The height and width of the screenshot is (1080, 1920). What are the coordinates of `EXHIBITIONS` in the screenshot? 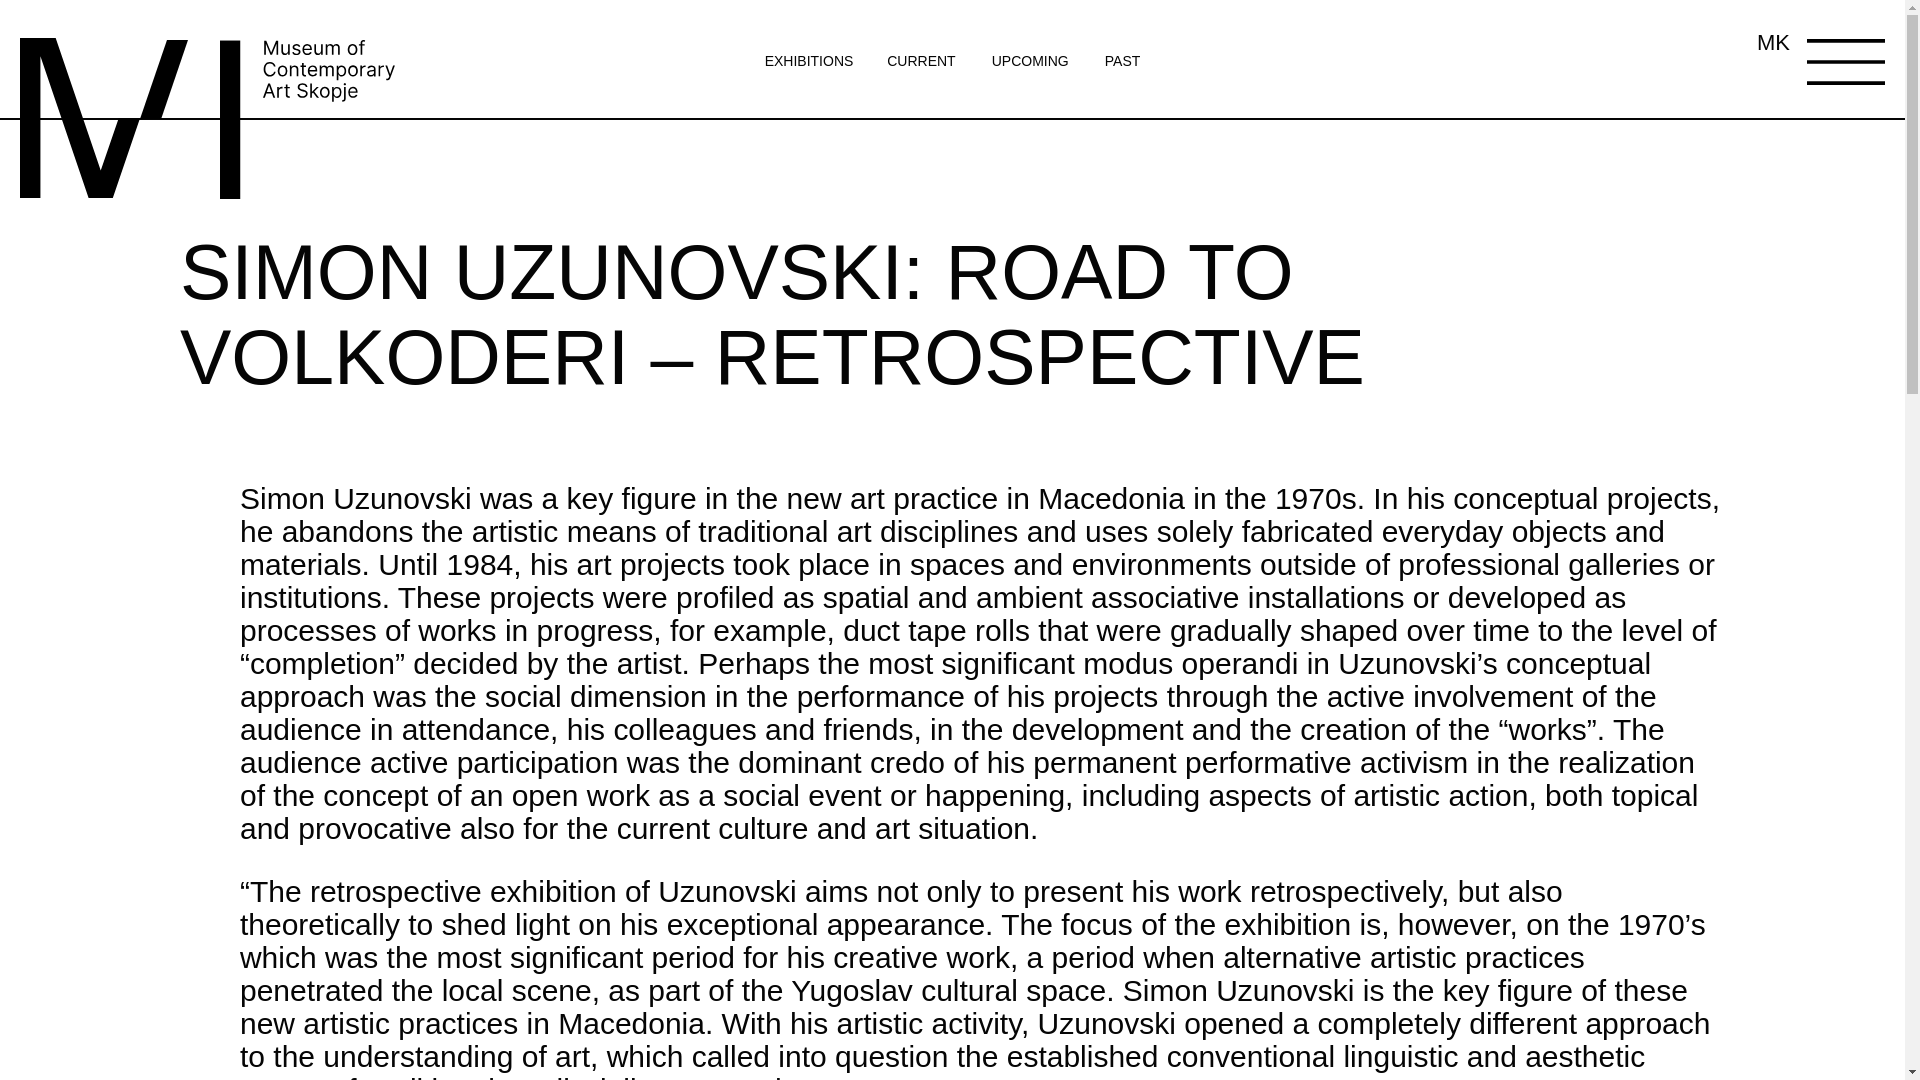 It's located at (811, 60).